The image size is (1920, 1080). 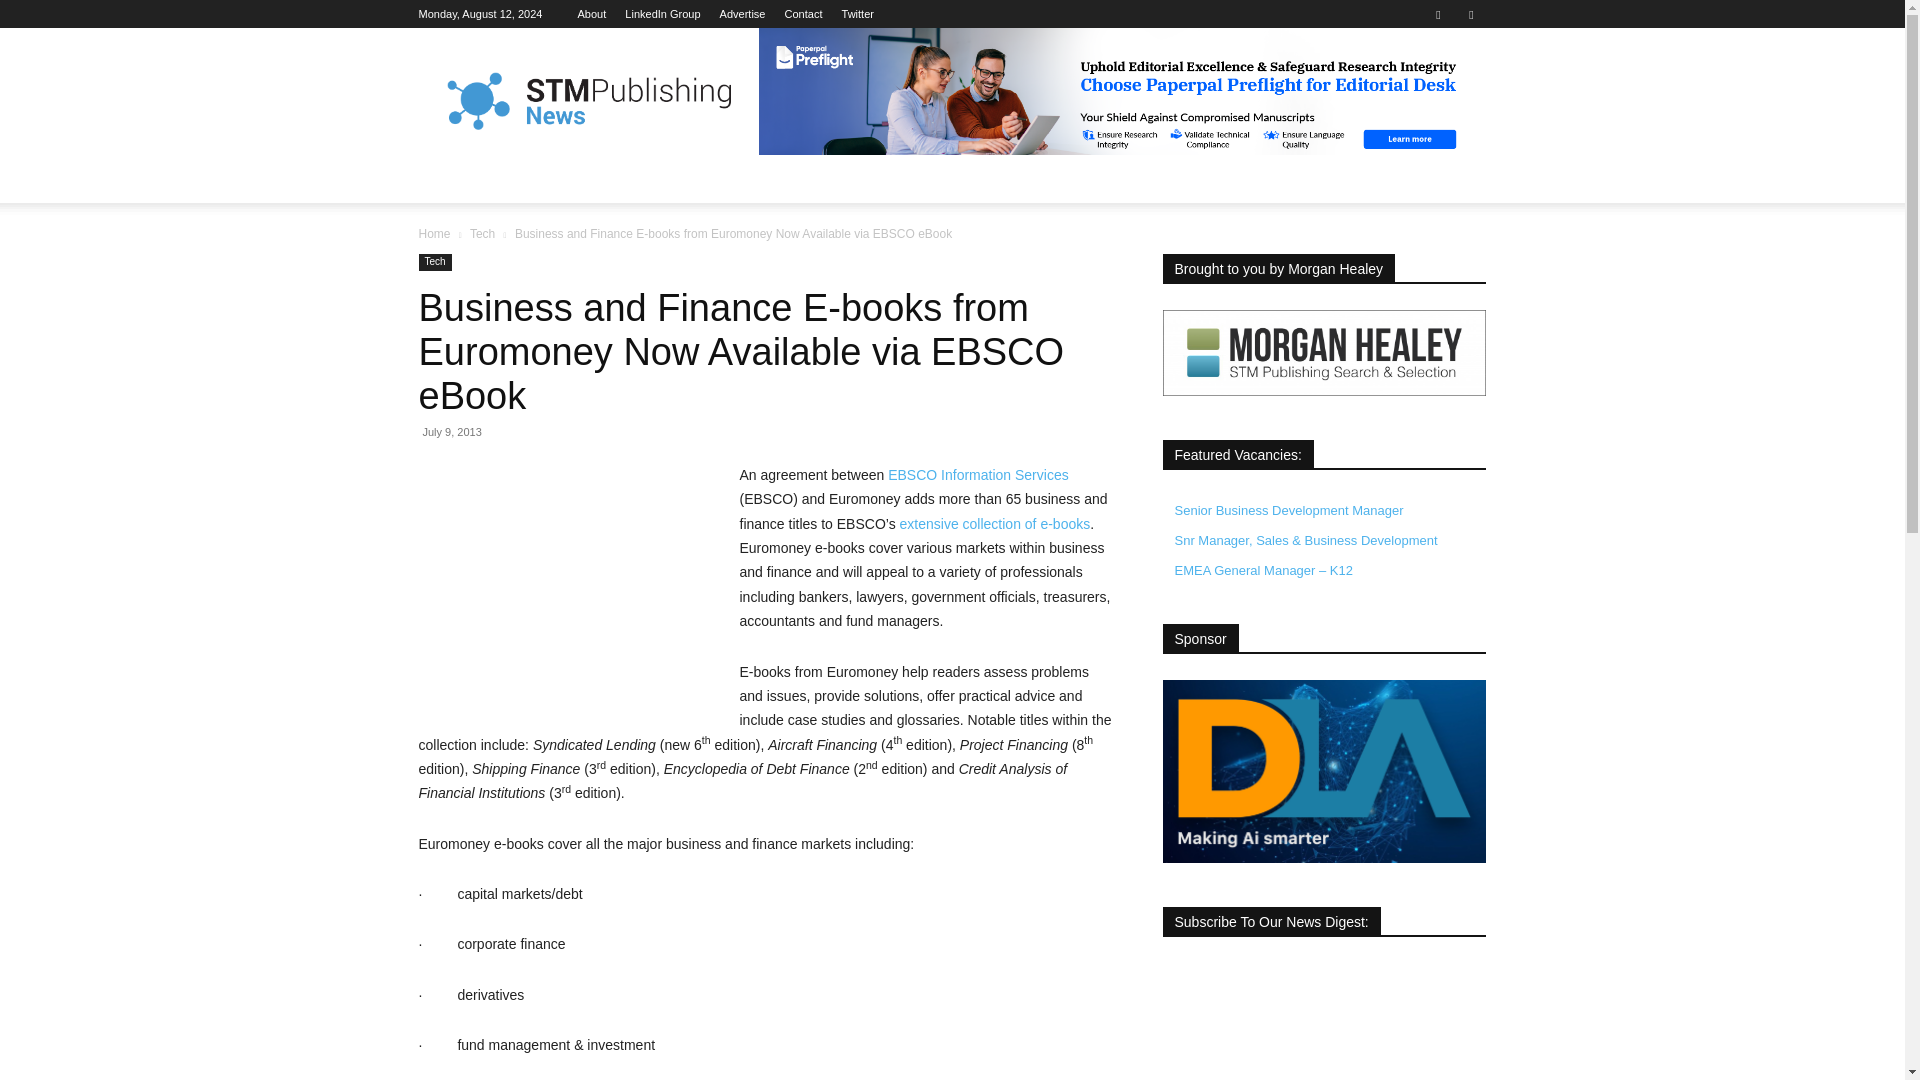 I want to click on FEATURED, so click(x=534, y=179).